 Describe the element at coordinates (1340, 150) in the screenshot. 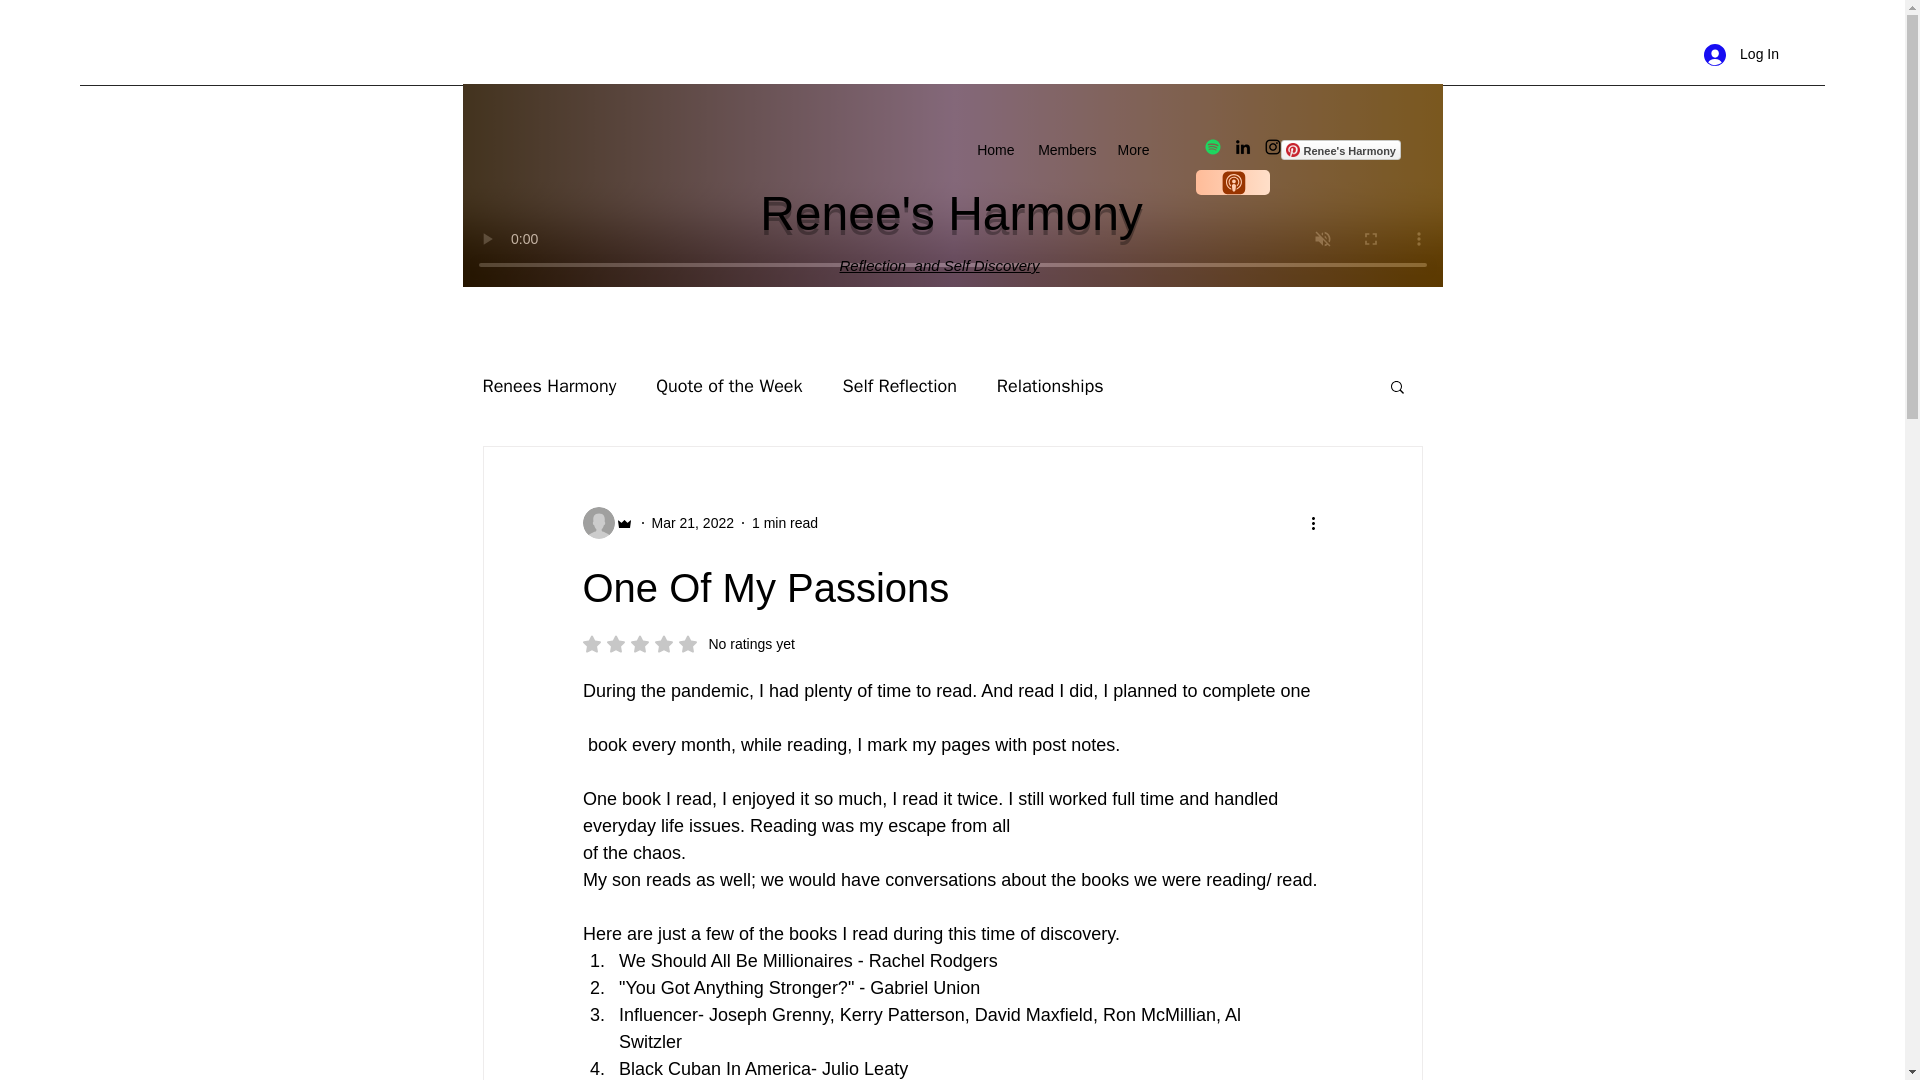

I see `Renee's Harmony` at that location.